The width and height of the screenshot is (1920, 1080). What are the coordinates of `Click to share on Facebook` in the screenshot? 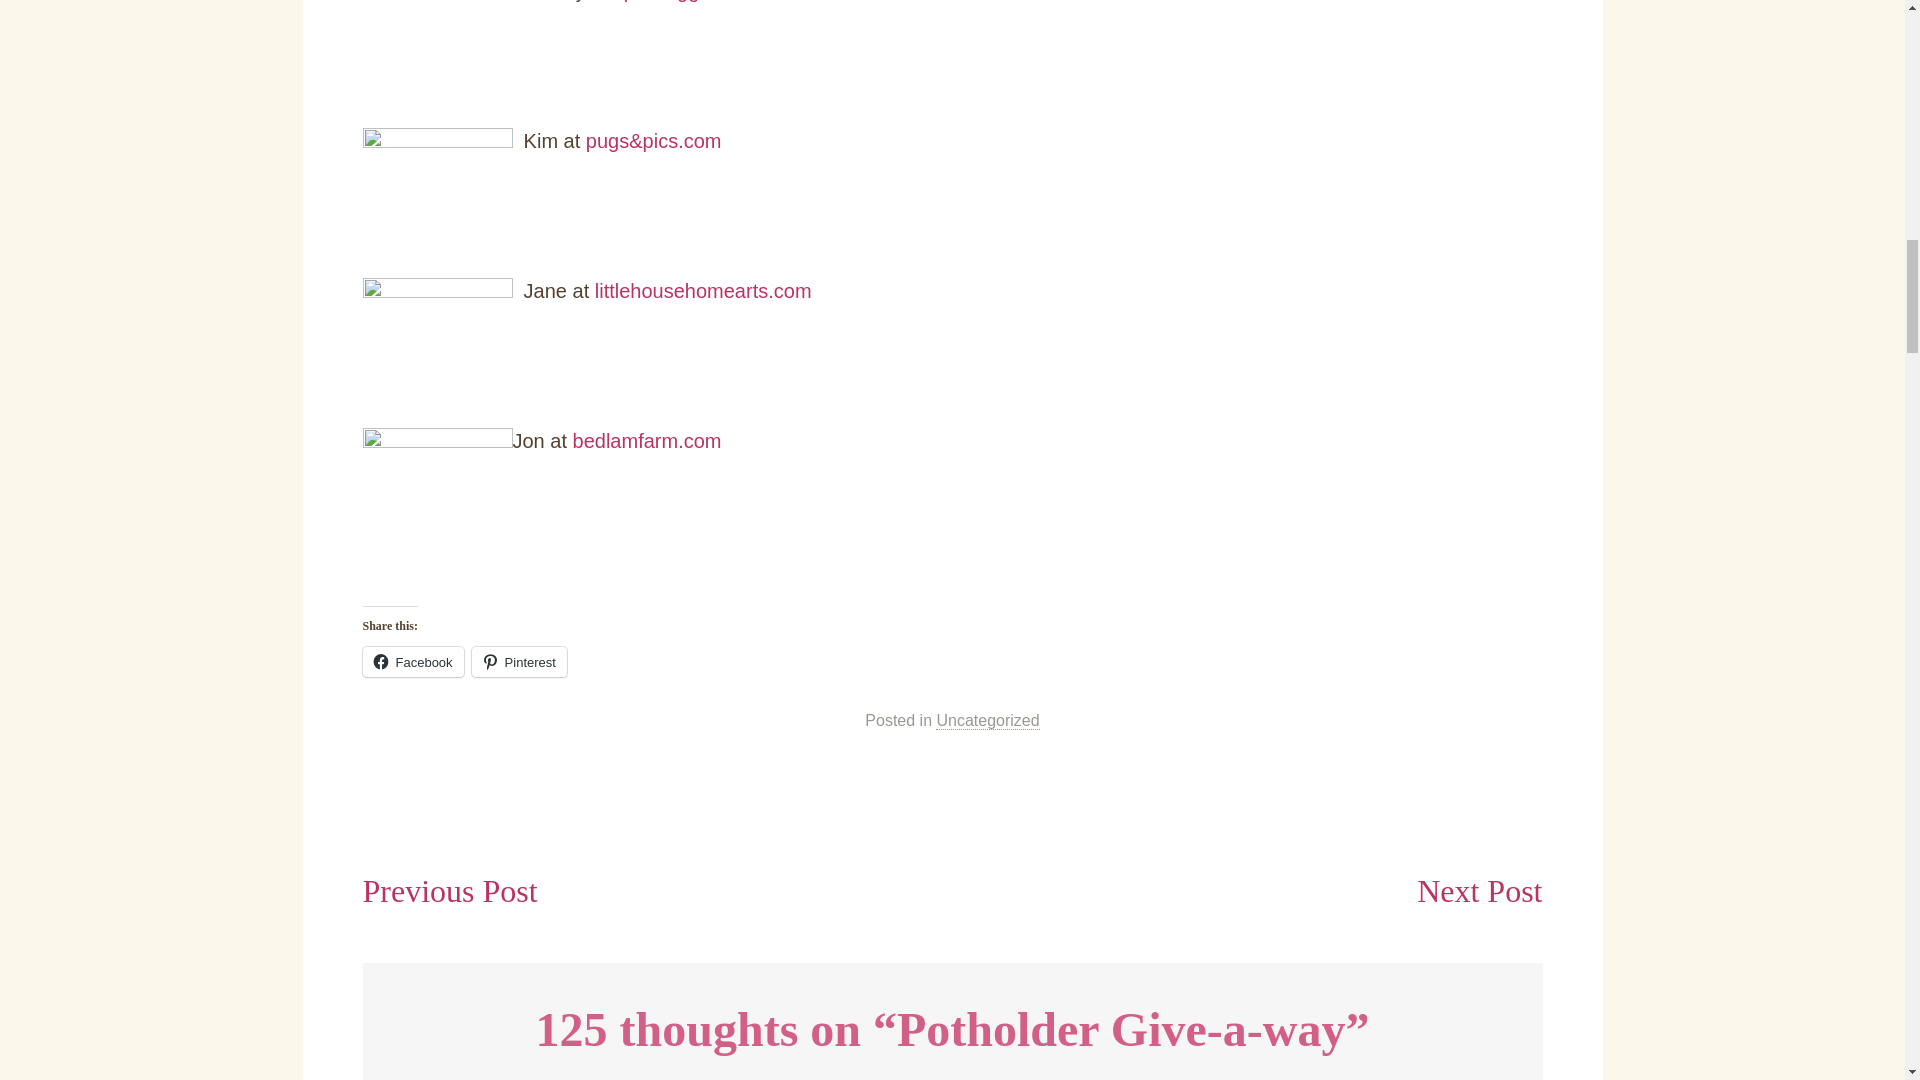 It's located at (412, 662).